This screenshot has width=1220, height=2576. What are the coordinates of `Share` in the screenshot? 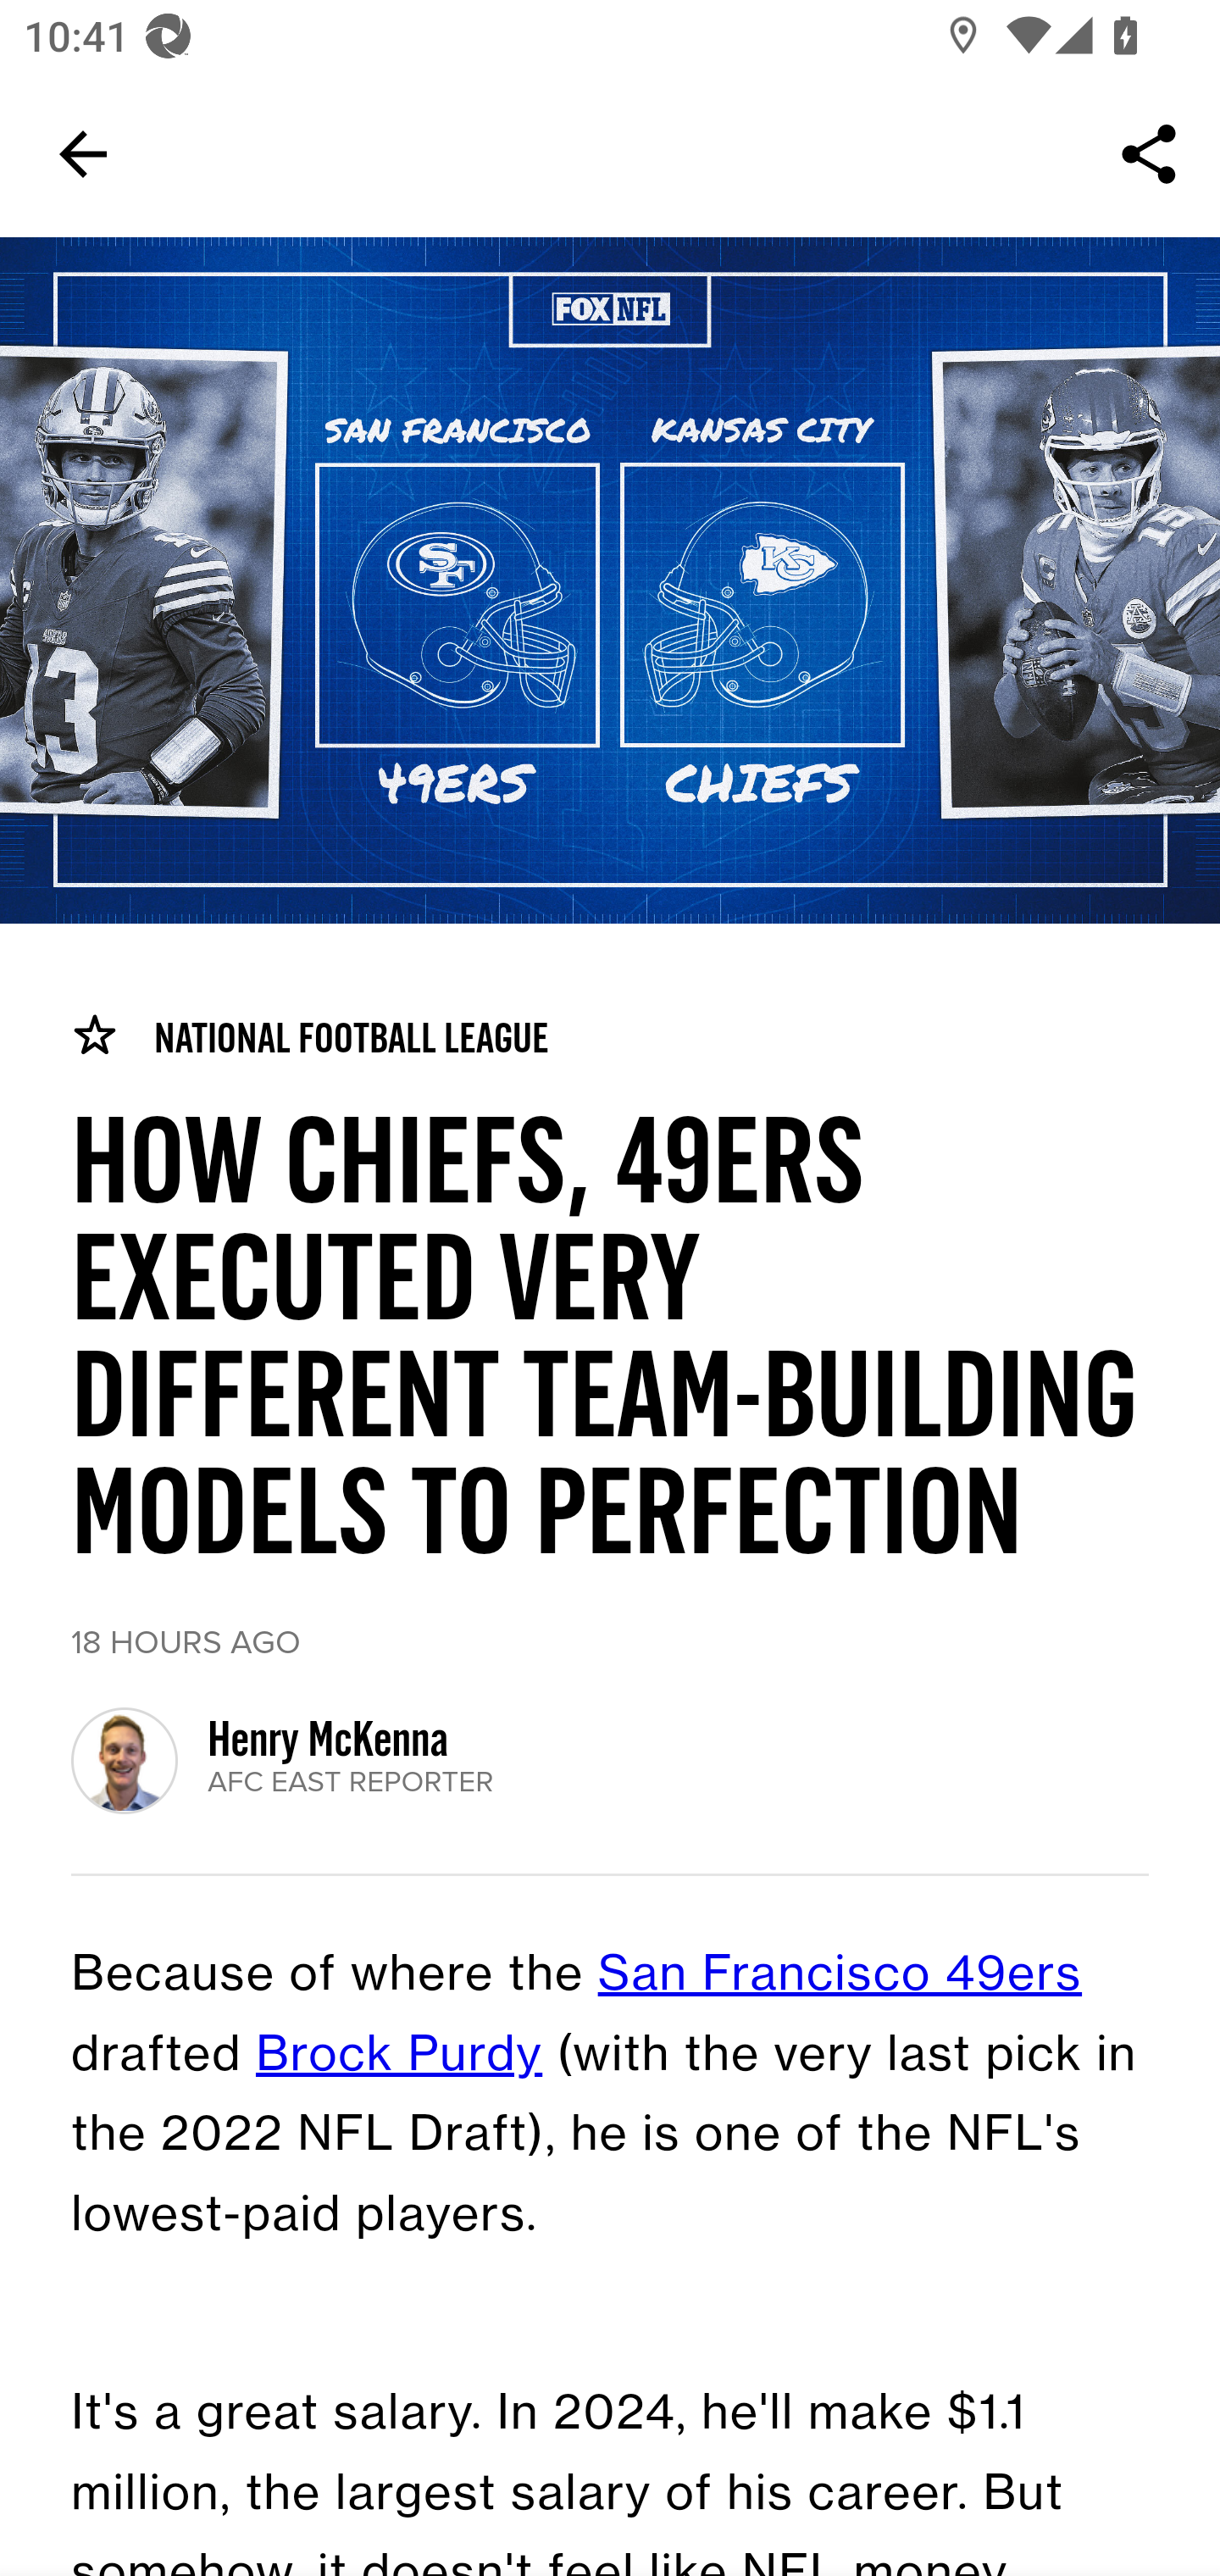 It's located at (1149, 154).